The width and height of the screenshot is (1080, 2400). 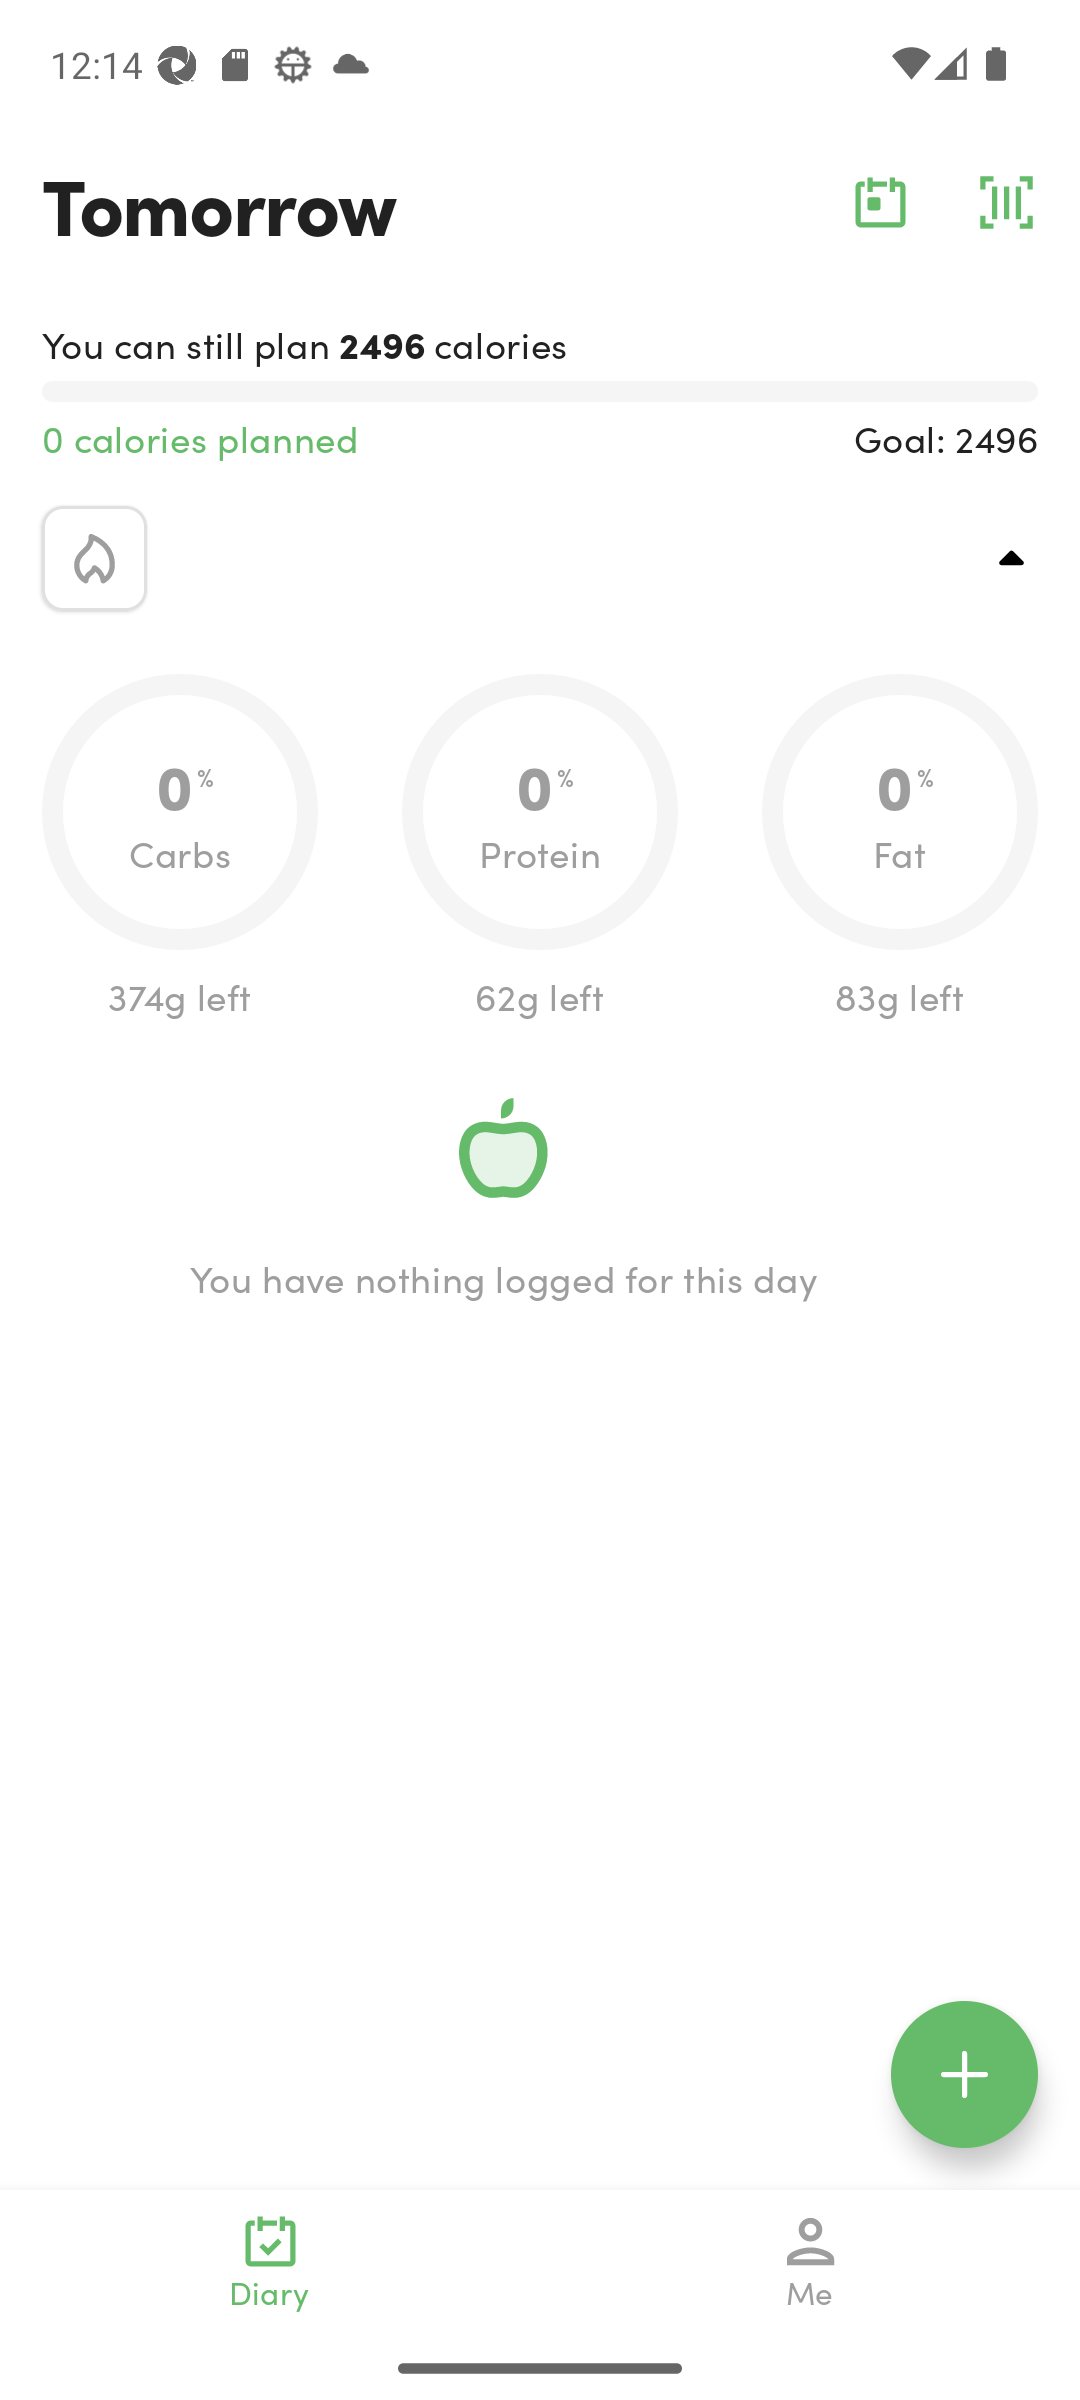 What do you see at coordinates (94, 558) in the screenshot?
I see `calorie_icon` at bounding box center [94, 558].